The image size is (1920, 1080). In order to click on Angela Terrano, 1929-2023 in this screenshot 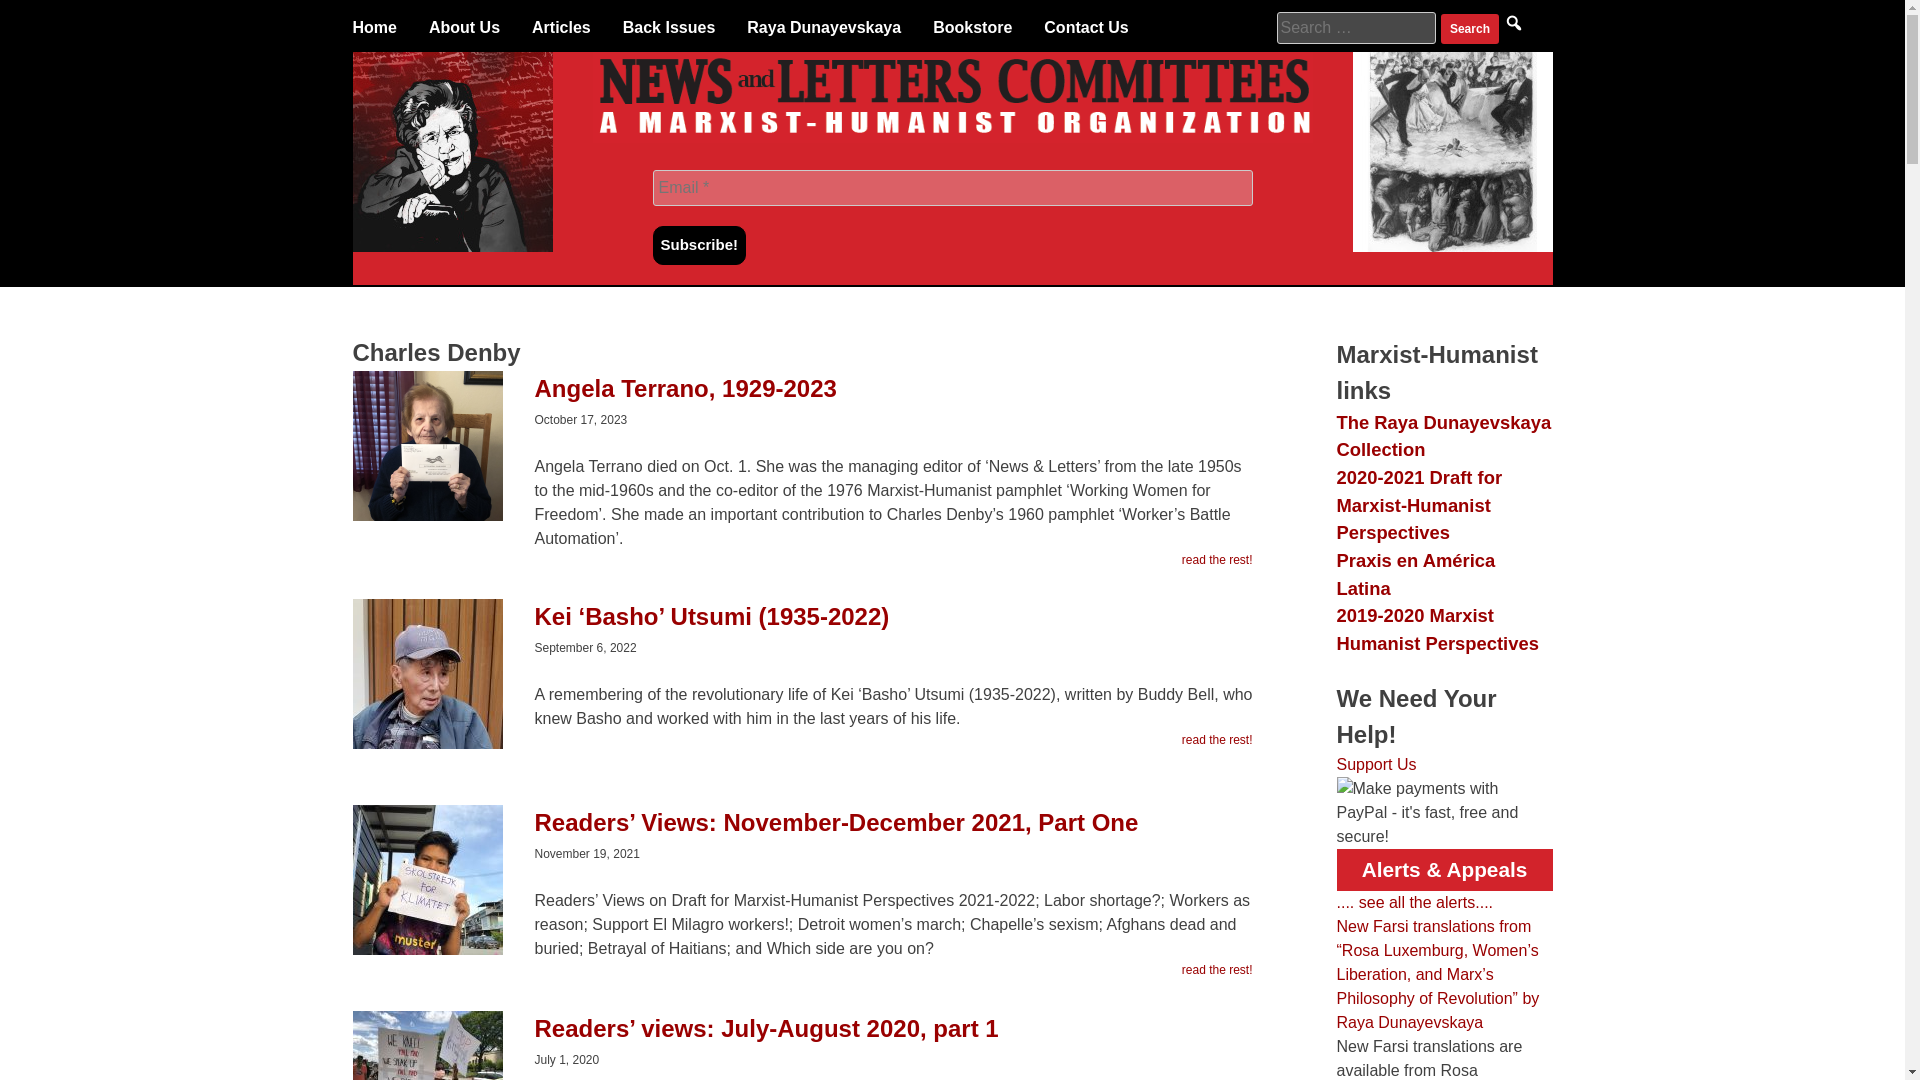, I will do `click(801, 398)`.